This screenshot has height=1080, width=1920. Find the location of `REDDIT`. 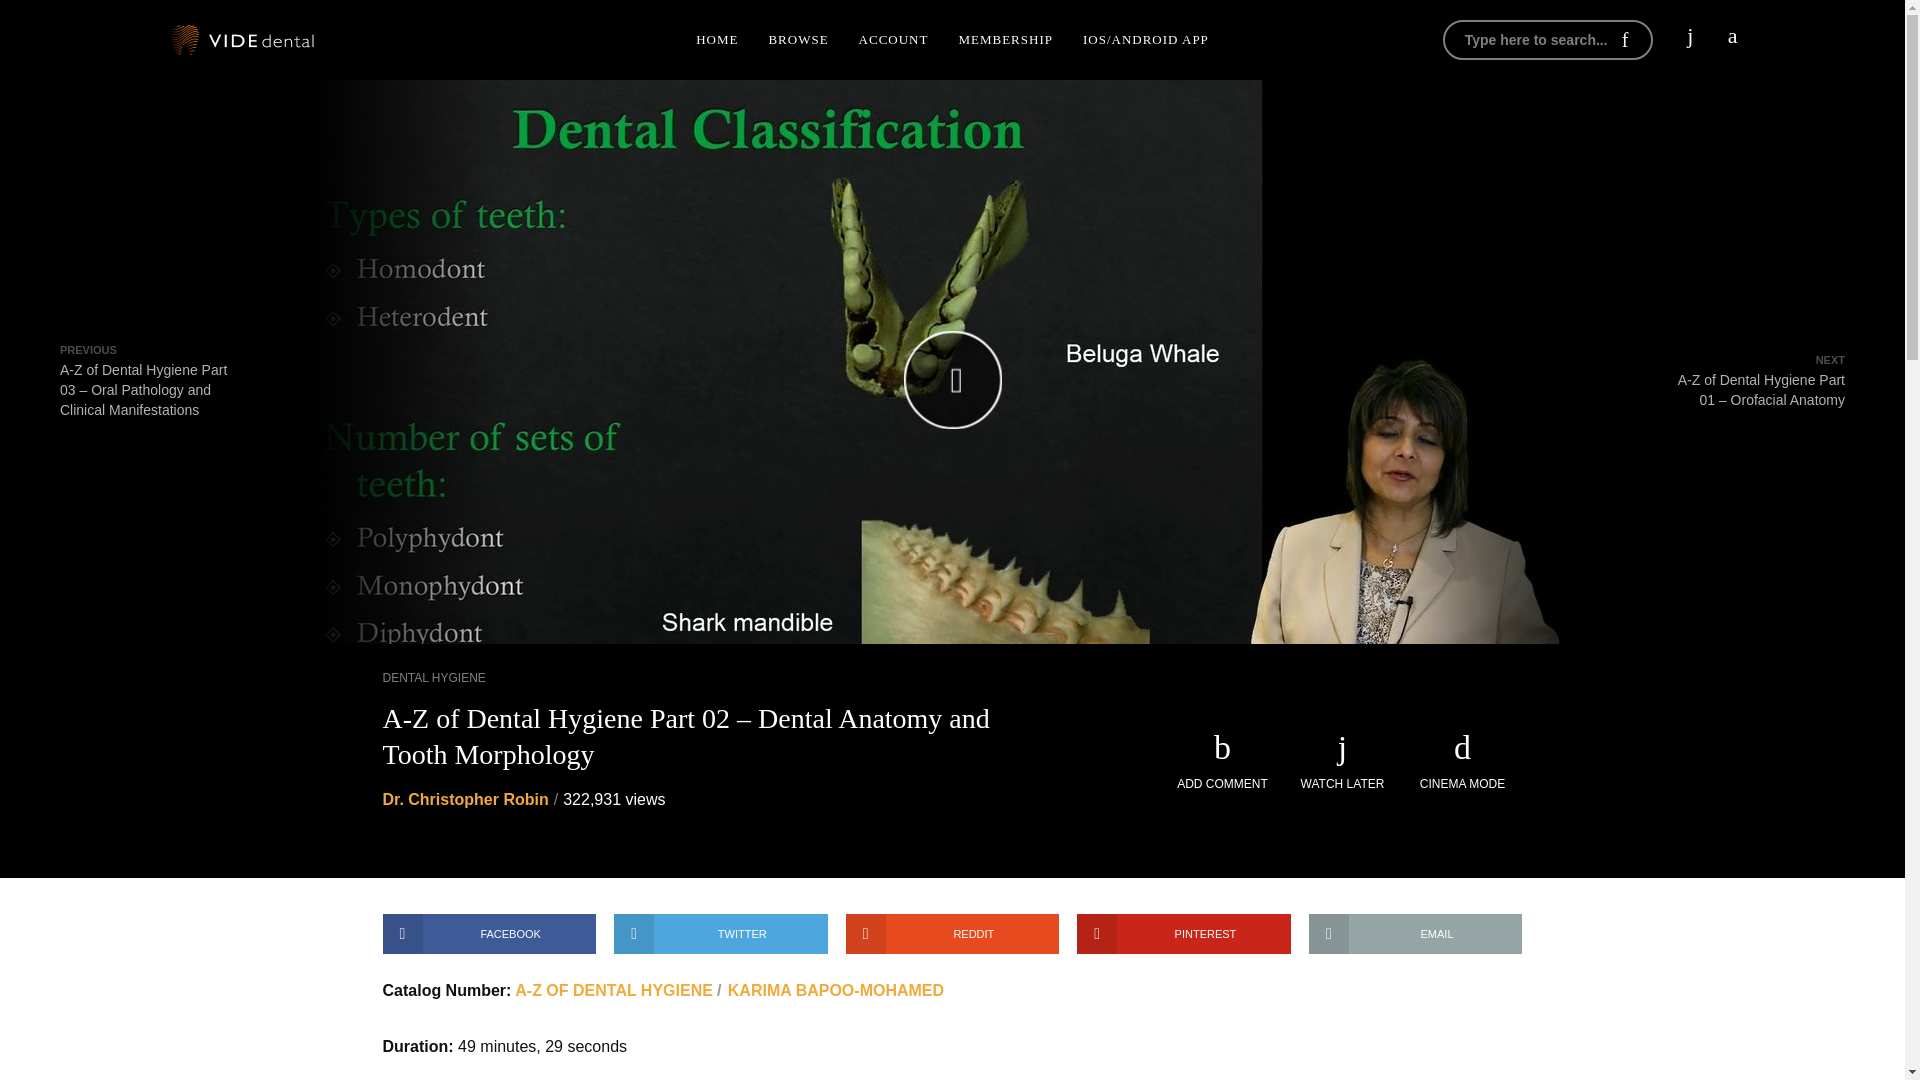

REDDIT is located at coordinates (952, 933).